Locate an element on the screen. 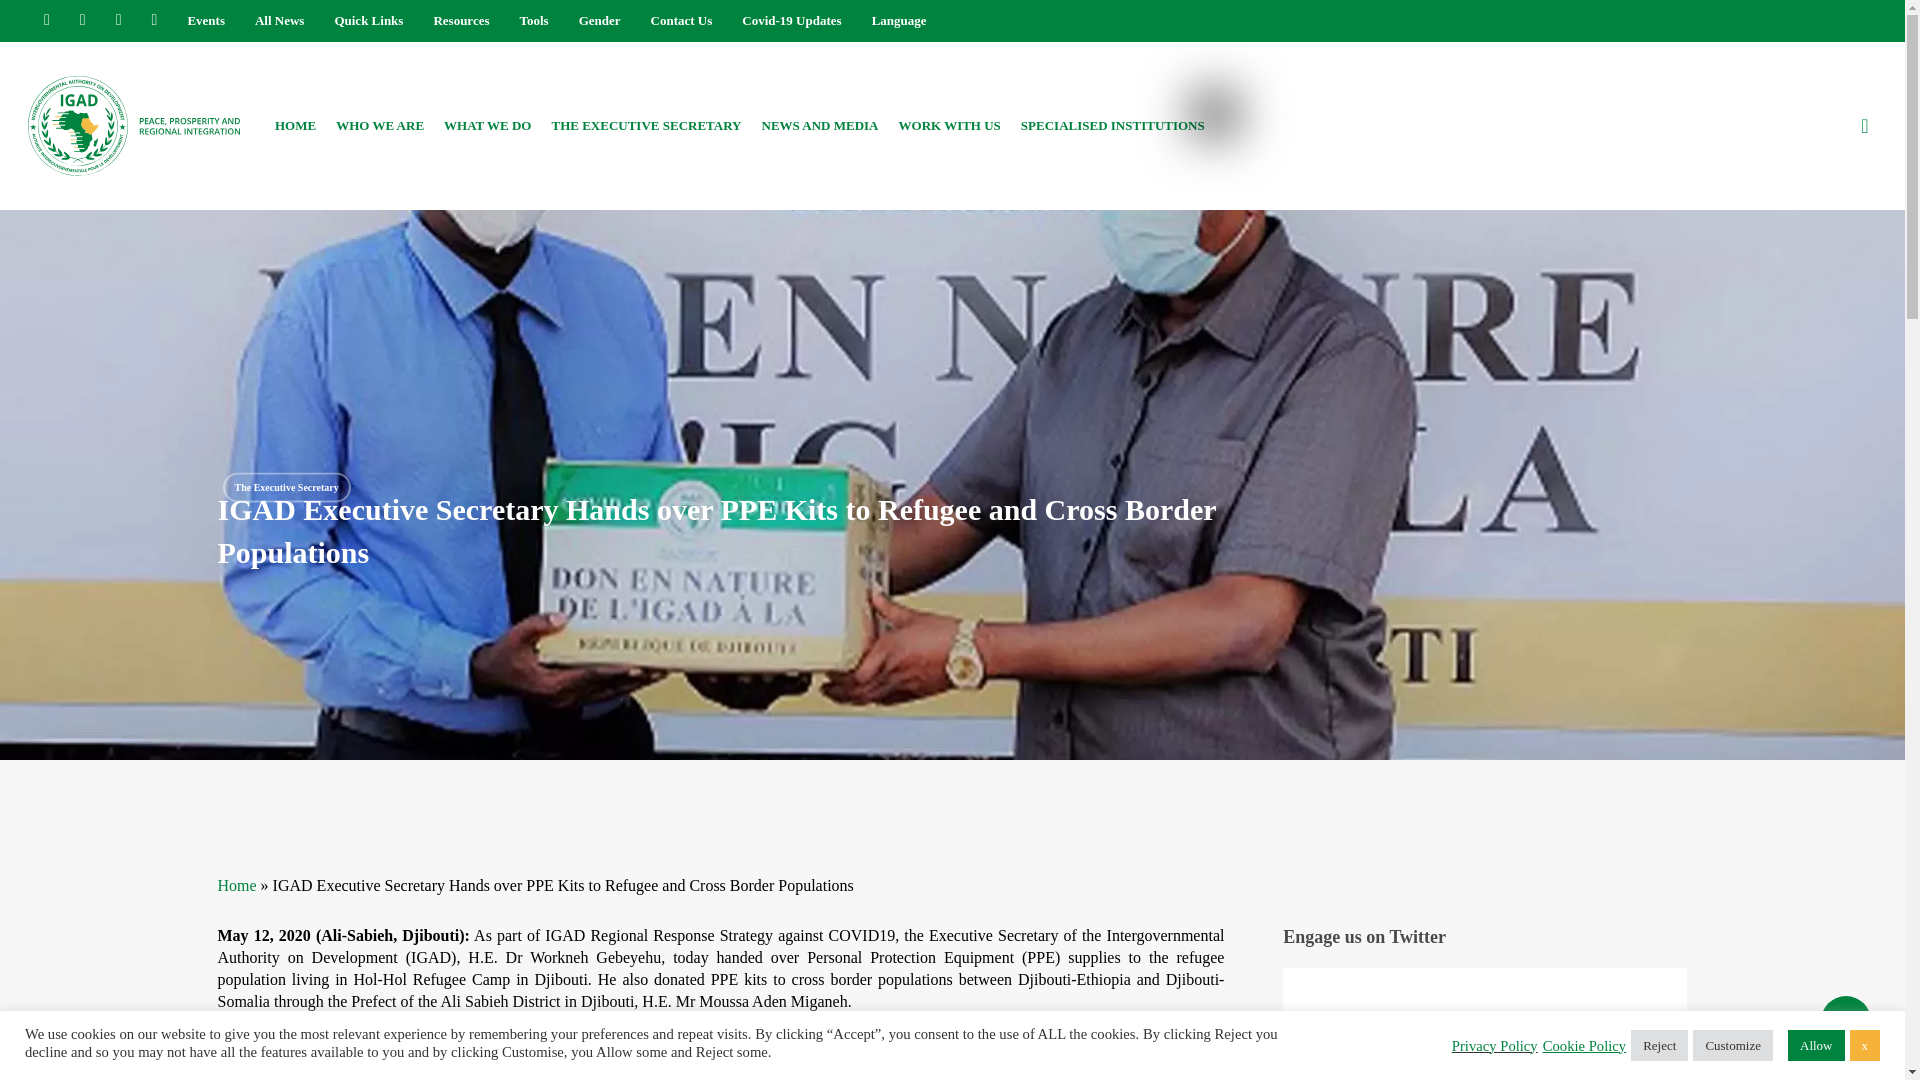 This screenshot has width=1920, height=1080. Swahili is located at coordinates (1226, 197).